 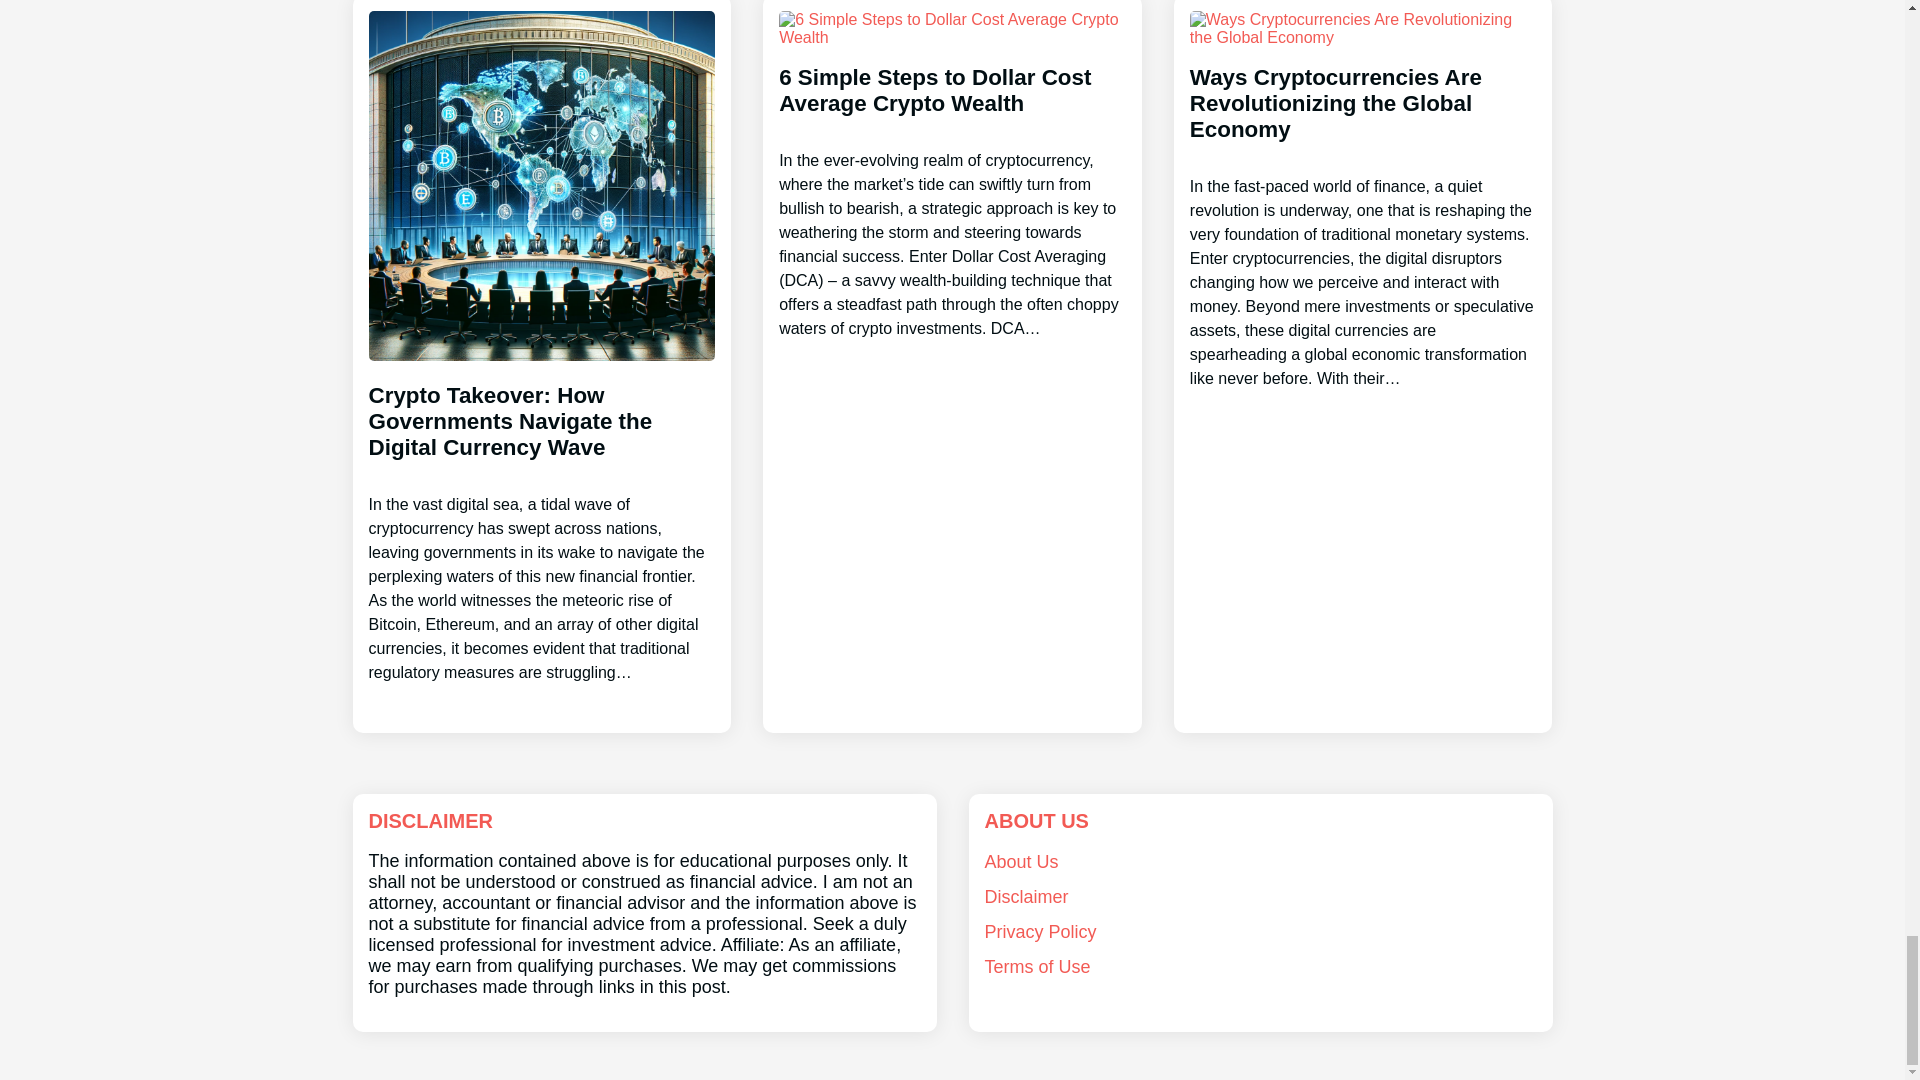 I want to click on Ways Cryptocurrencies Are Revolutionizing the Global Economy, so click(x=1364, y=210).